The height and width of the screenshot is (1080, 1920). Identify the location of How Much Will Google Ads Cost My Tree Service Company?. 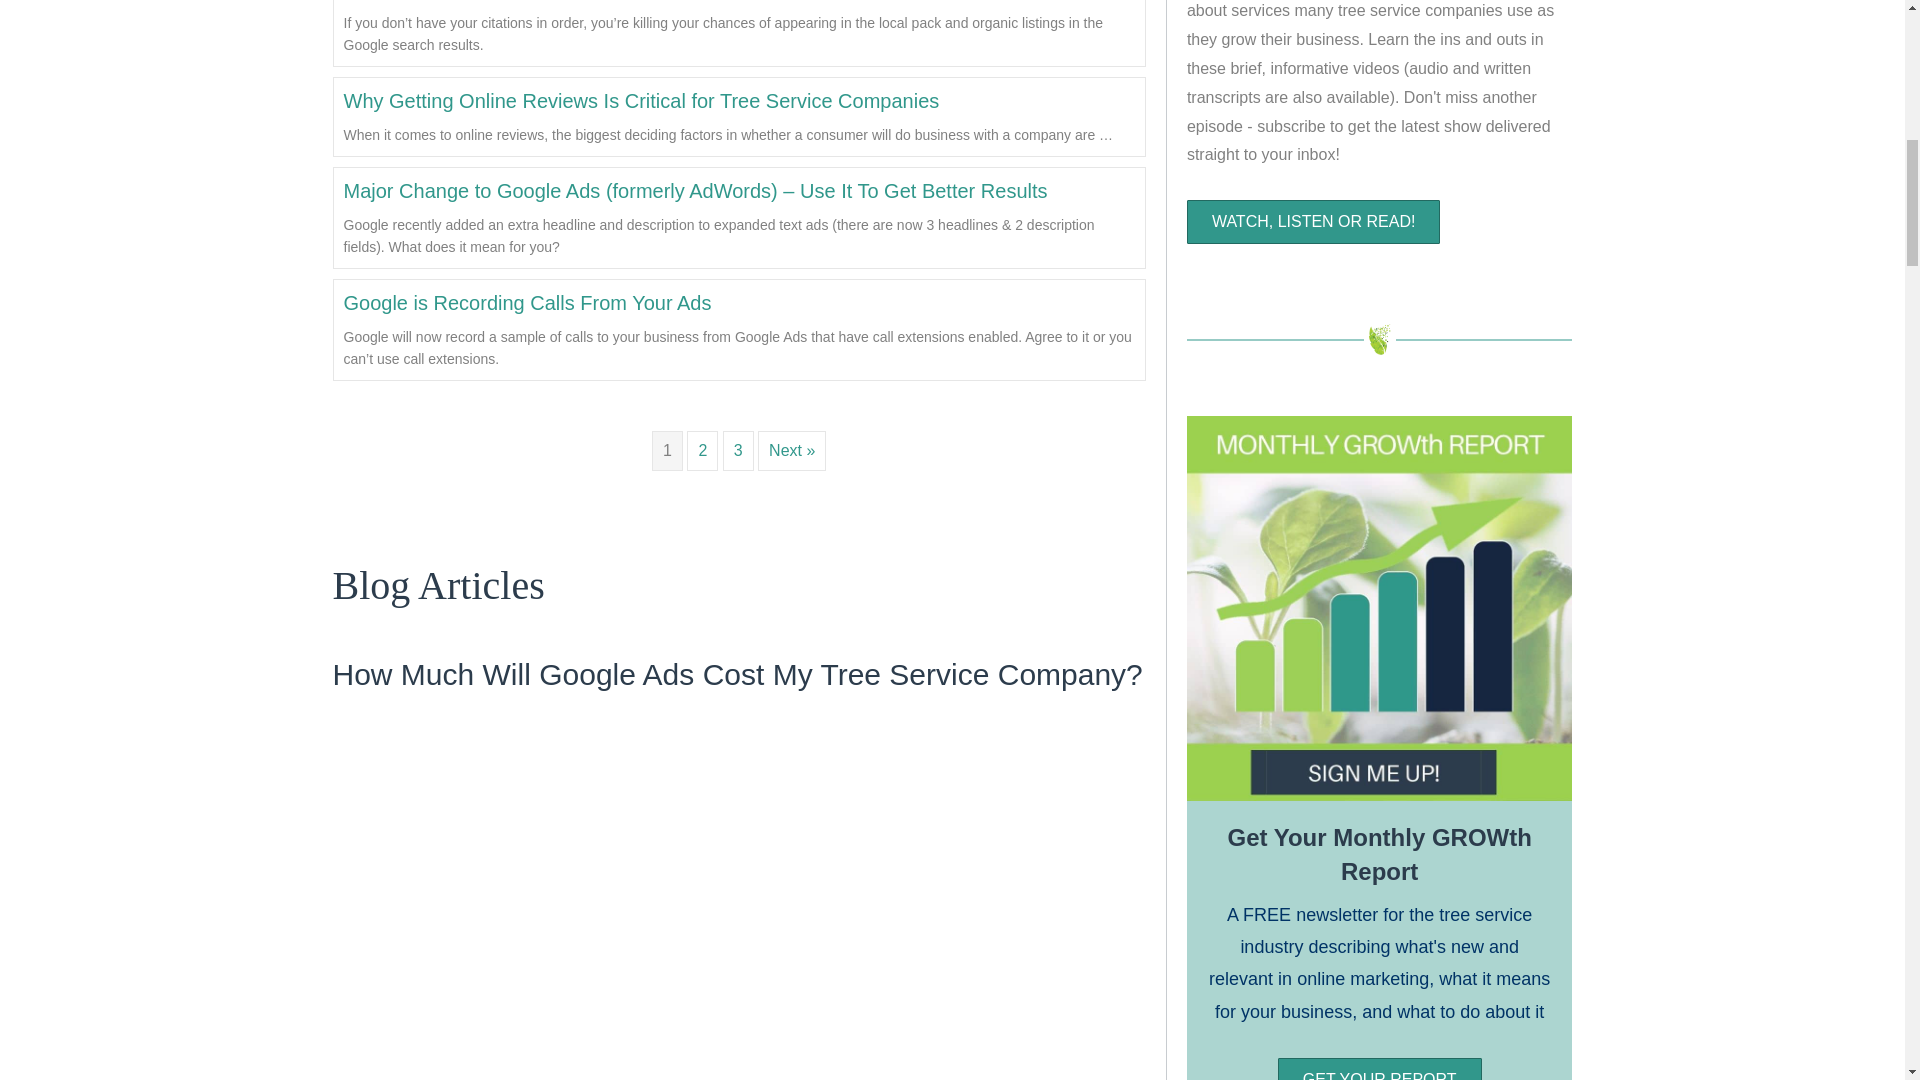
(738, 914).